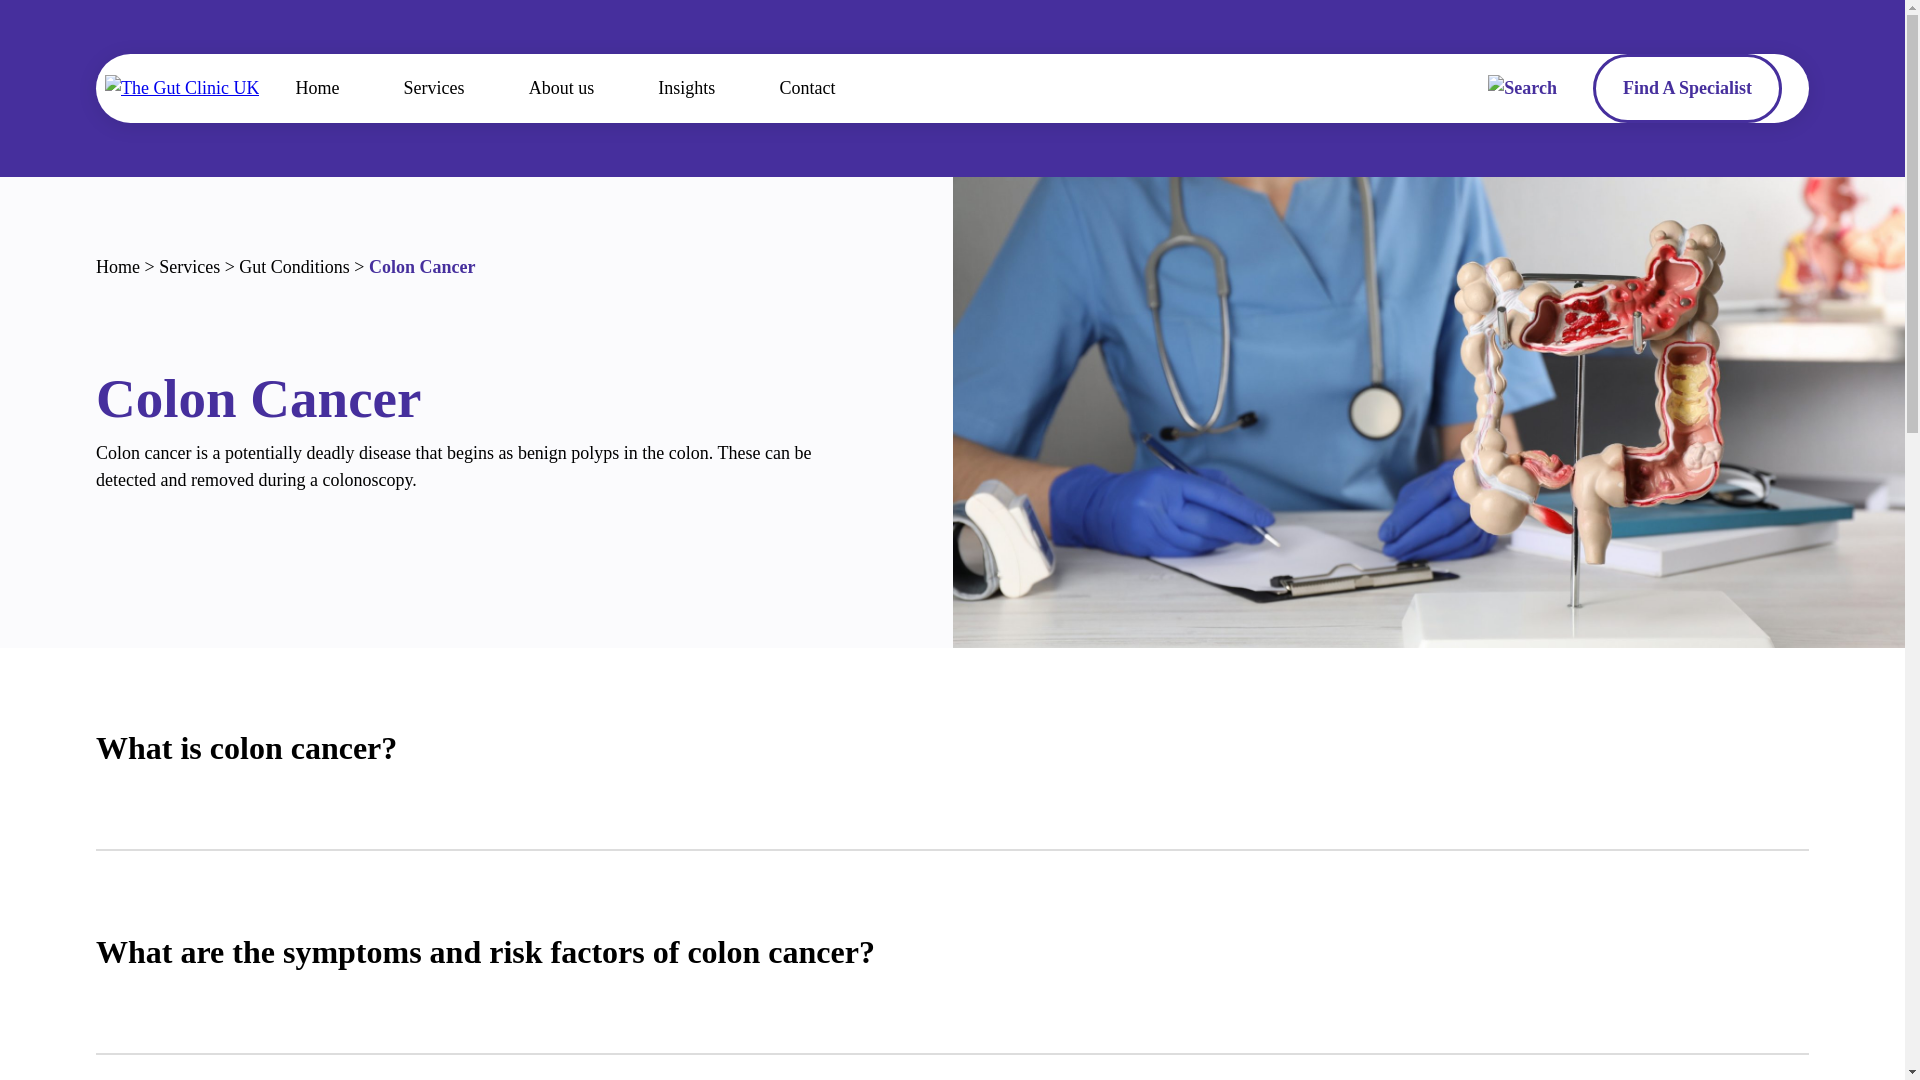  I want to click on Services, so click(434, 88).